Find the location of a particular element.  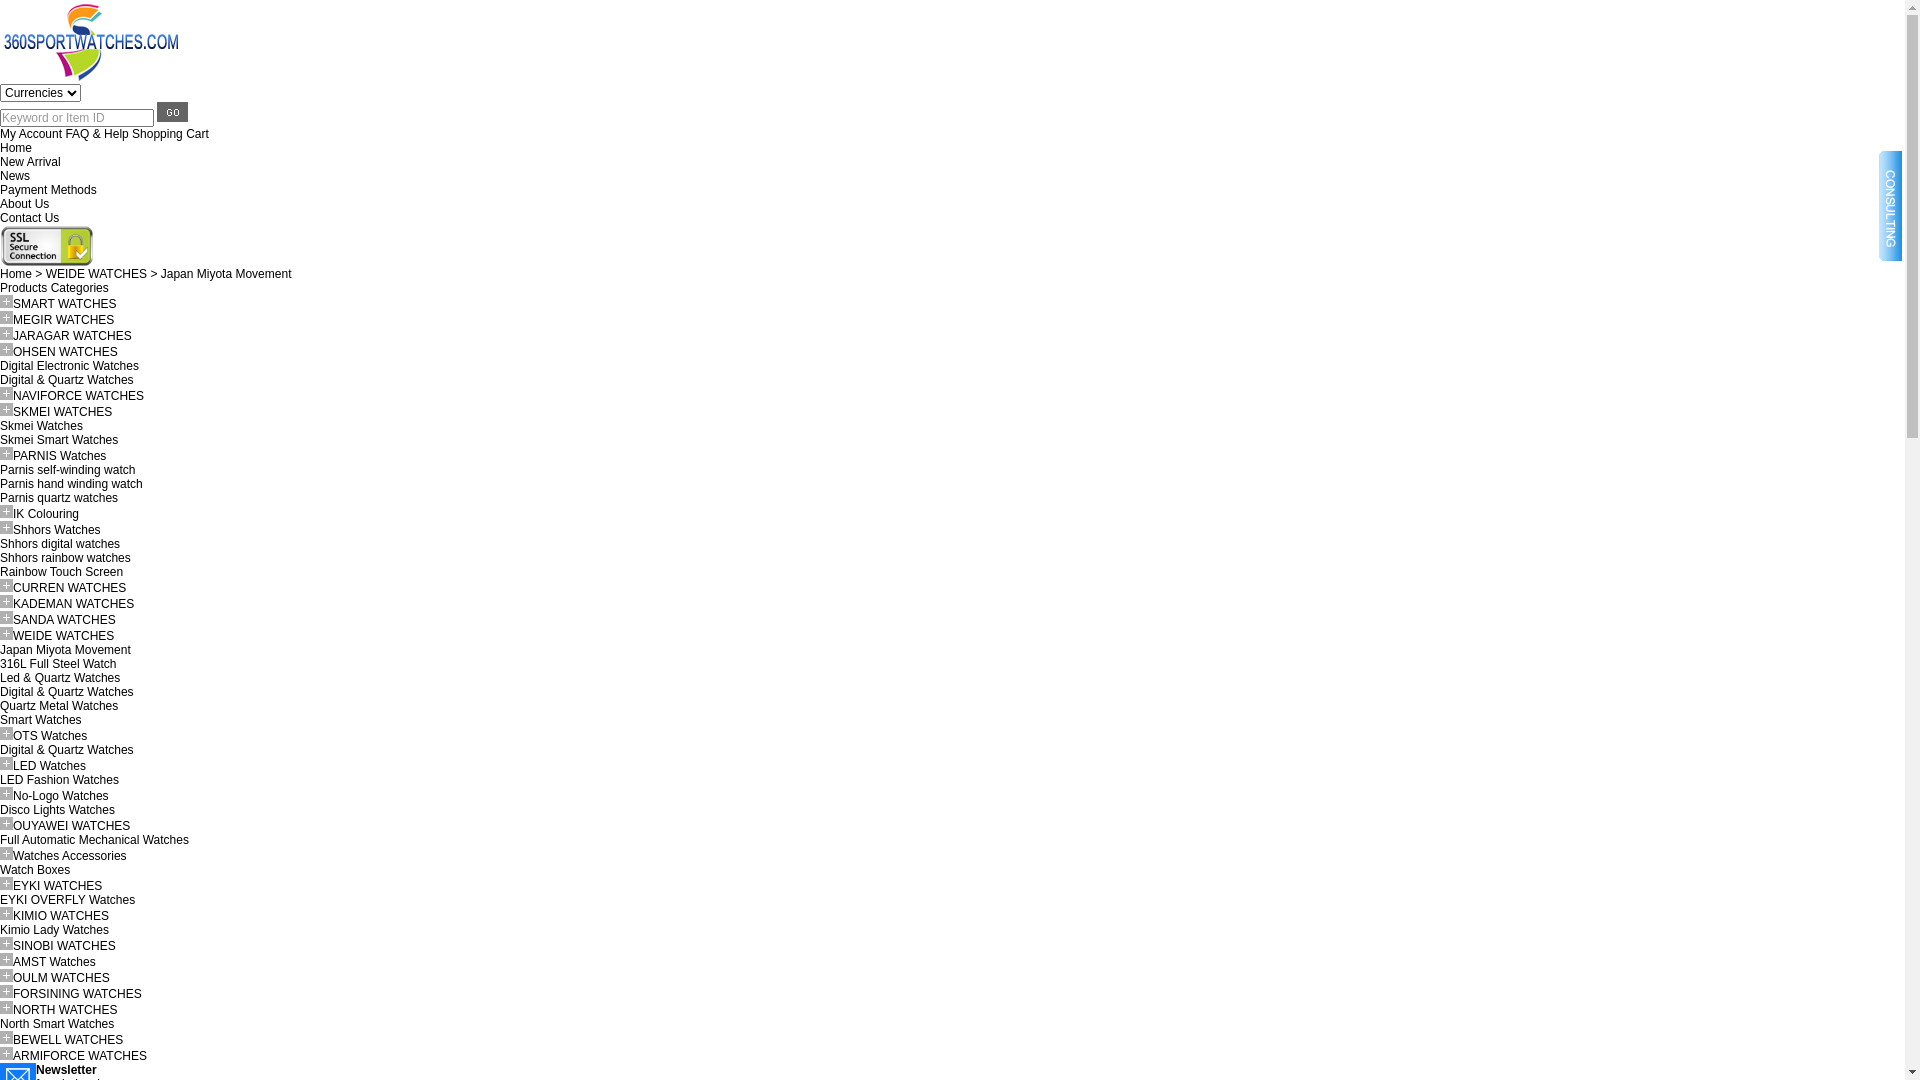

NAVIFORCE WATCHES is located at coordinates (78, 396).